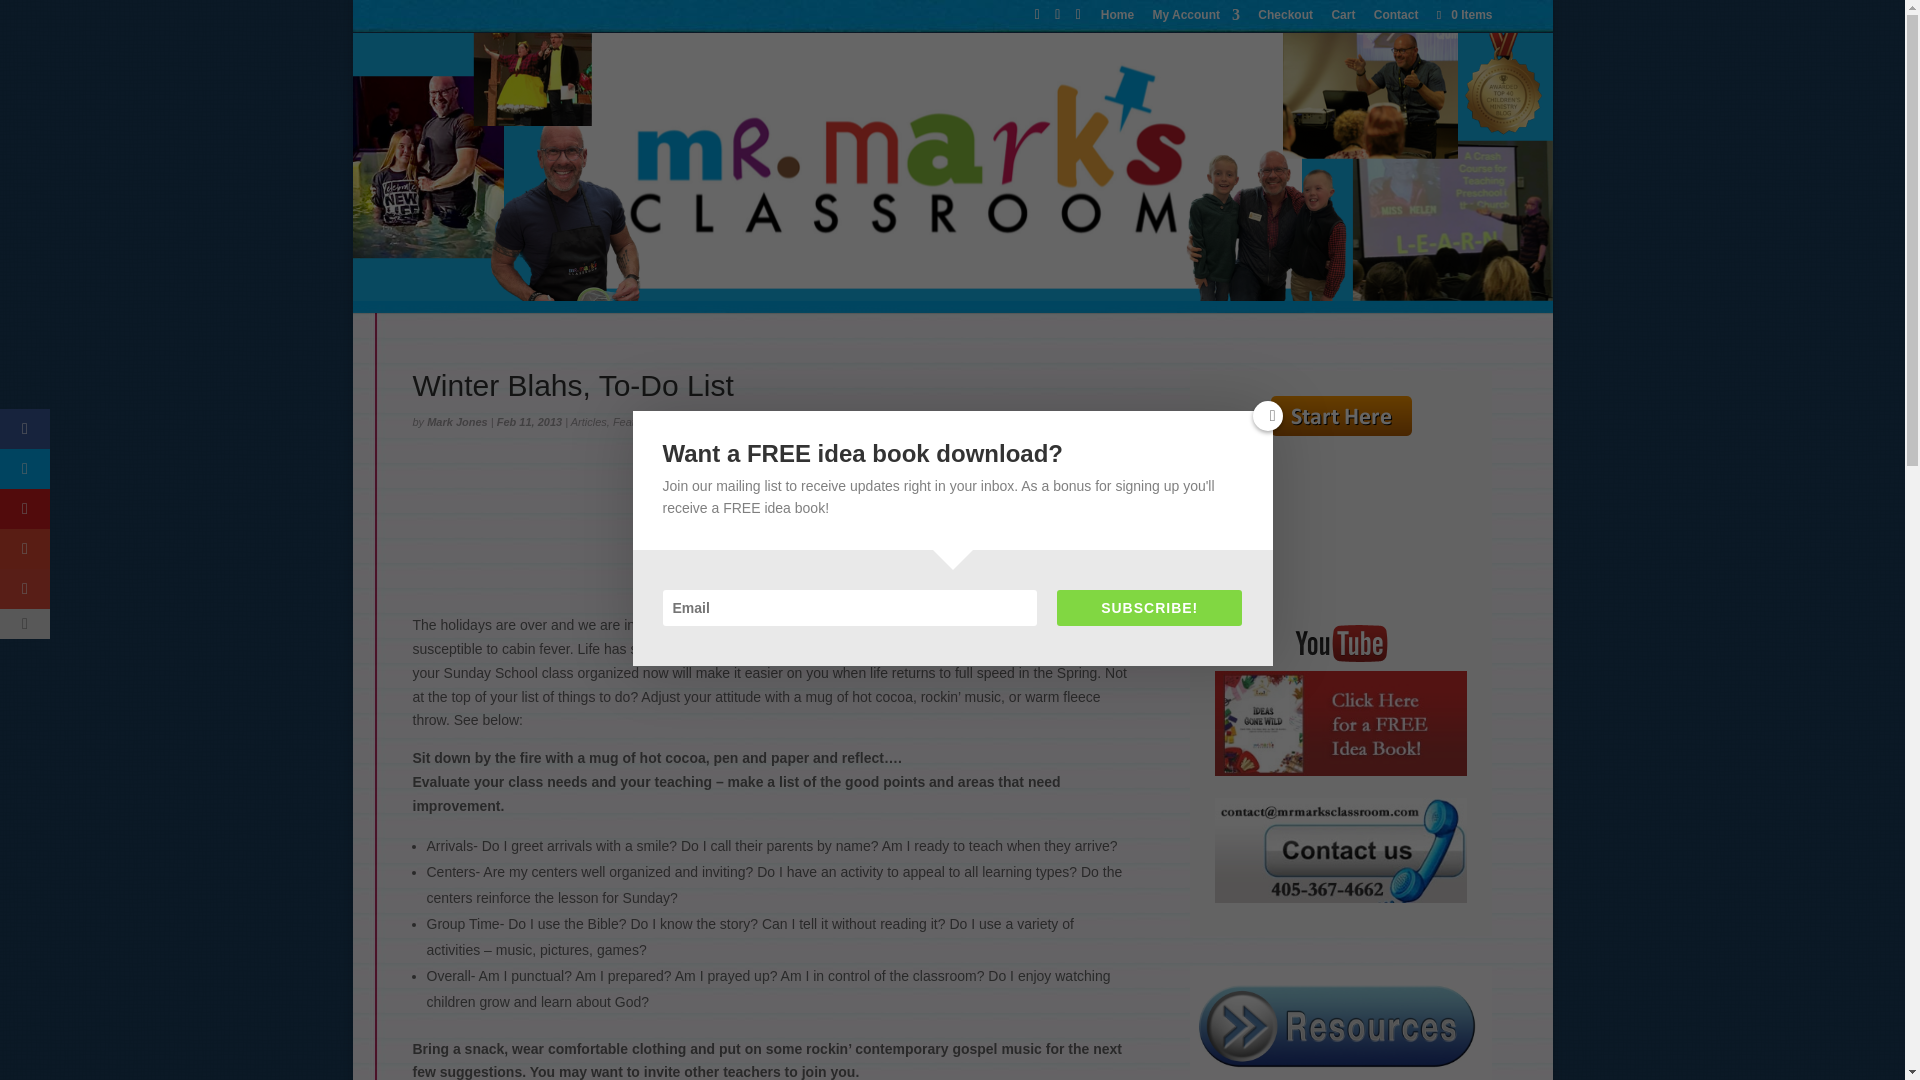 The image size is (1920, 1080). Describe the element at coordinates (771, 525) in the screenshot. I see `winter` at that location.